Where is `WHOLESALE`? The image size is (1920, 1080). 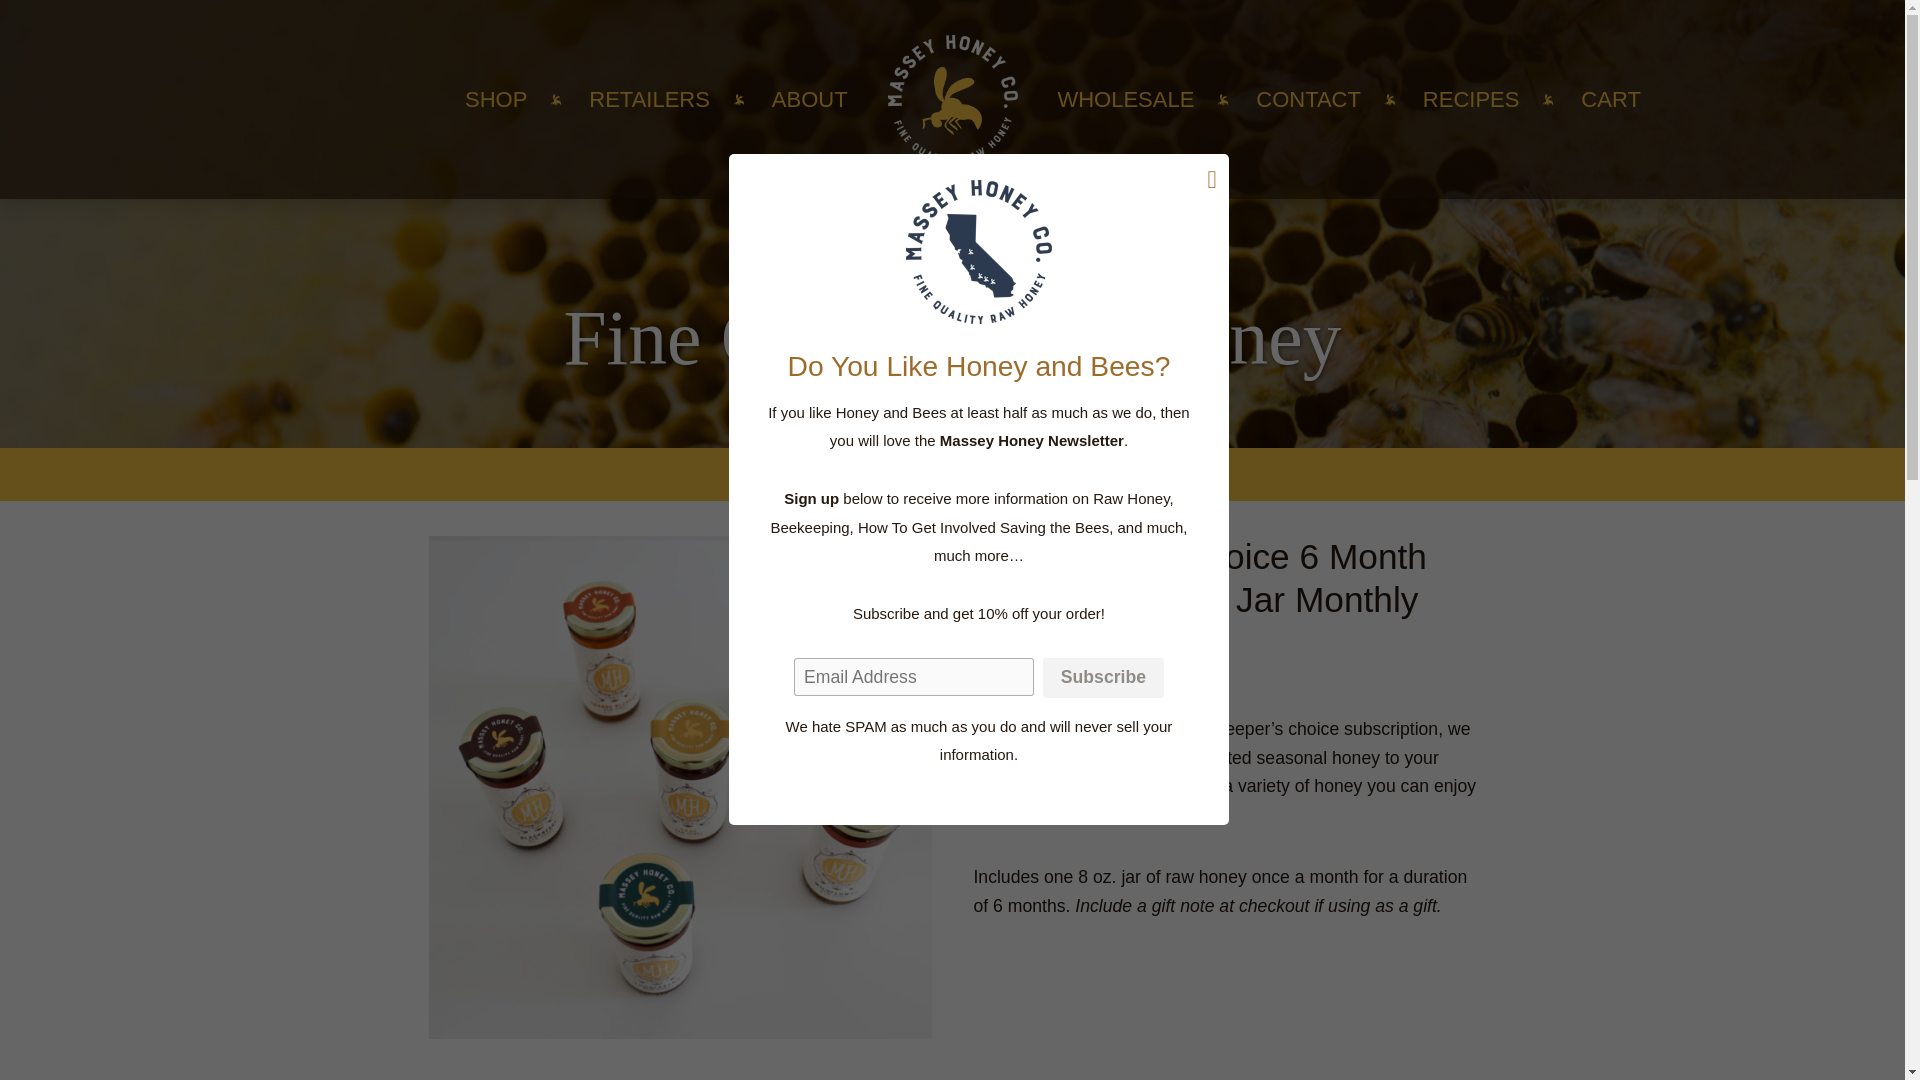
WHOLESALE is located at coordinates (1126, 100).